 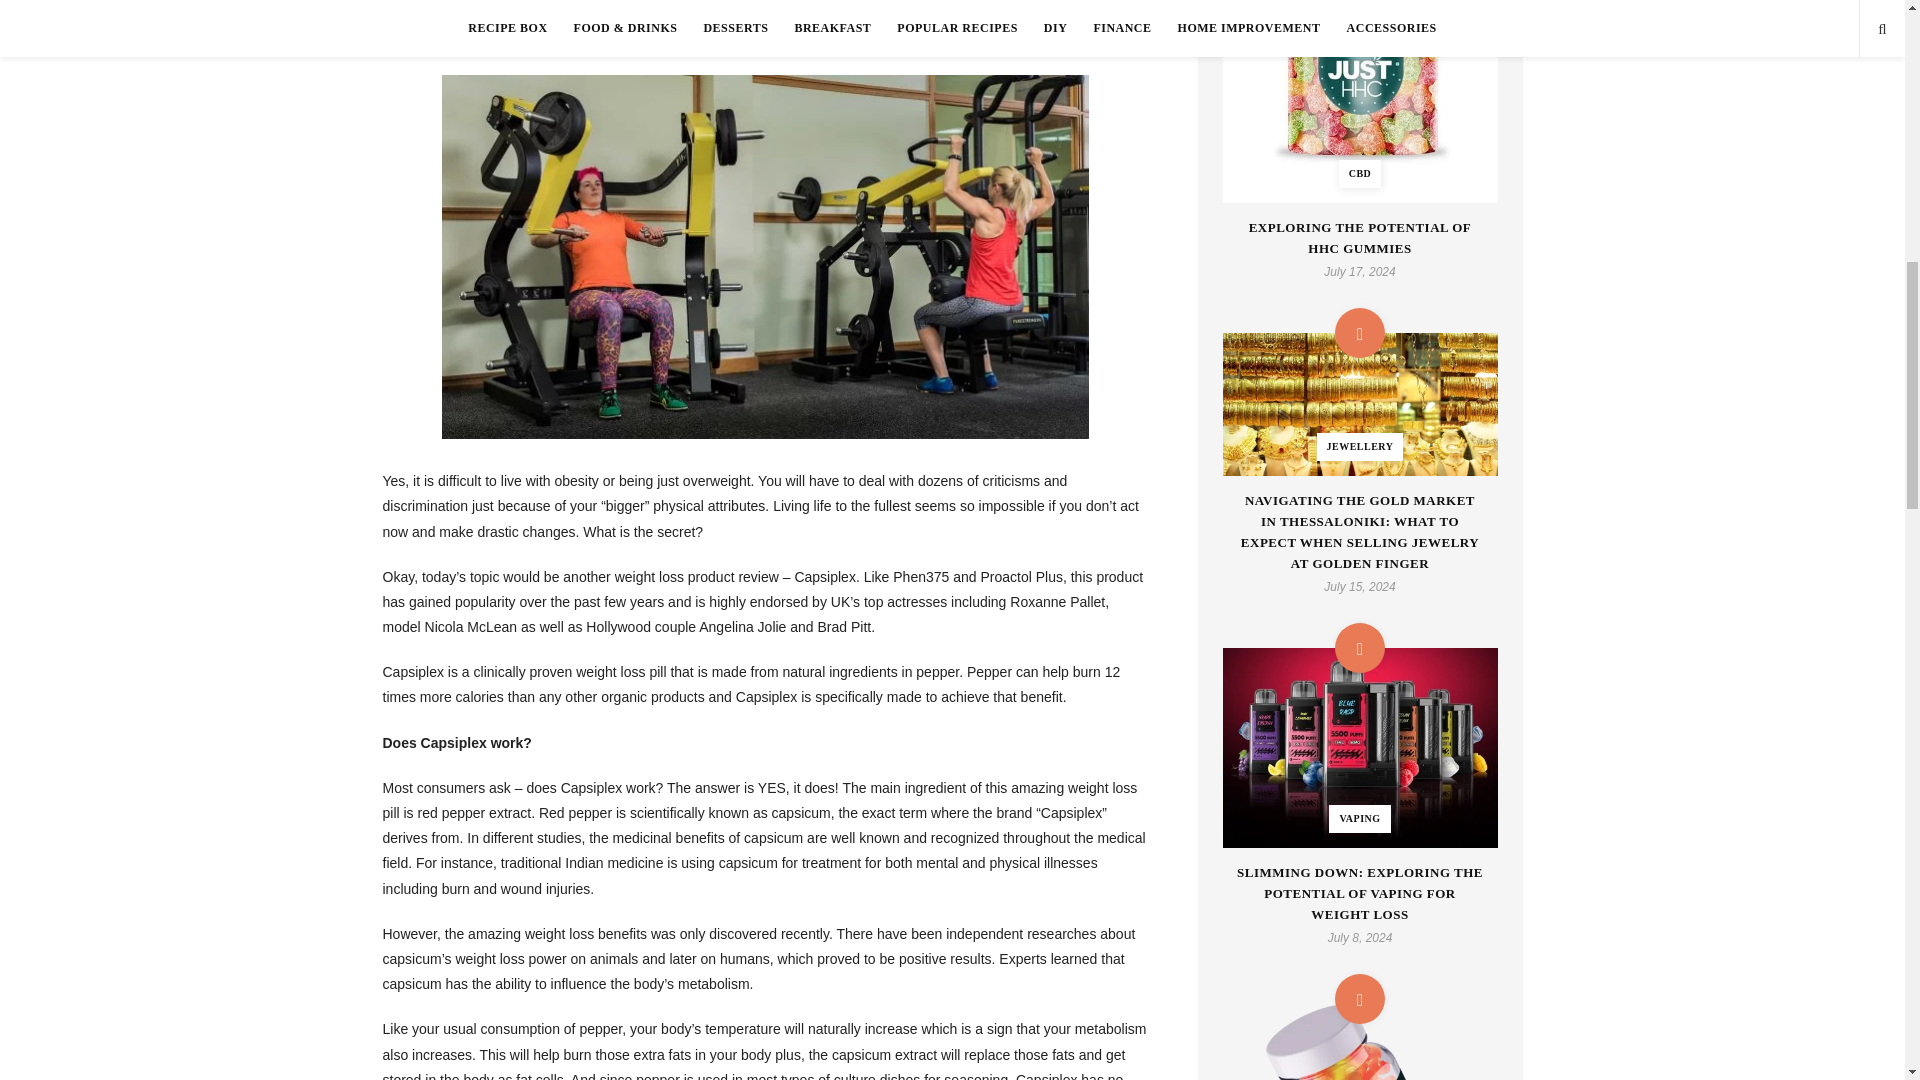 What do you see at coordinates (1359, 102) in the screenshot?
I see `Permanent Link: Exploring The Potential Of HHC Gummies` at bounding box center [1359, 102].